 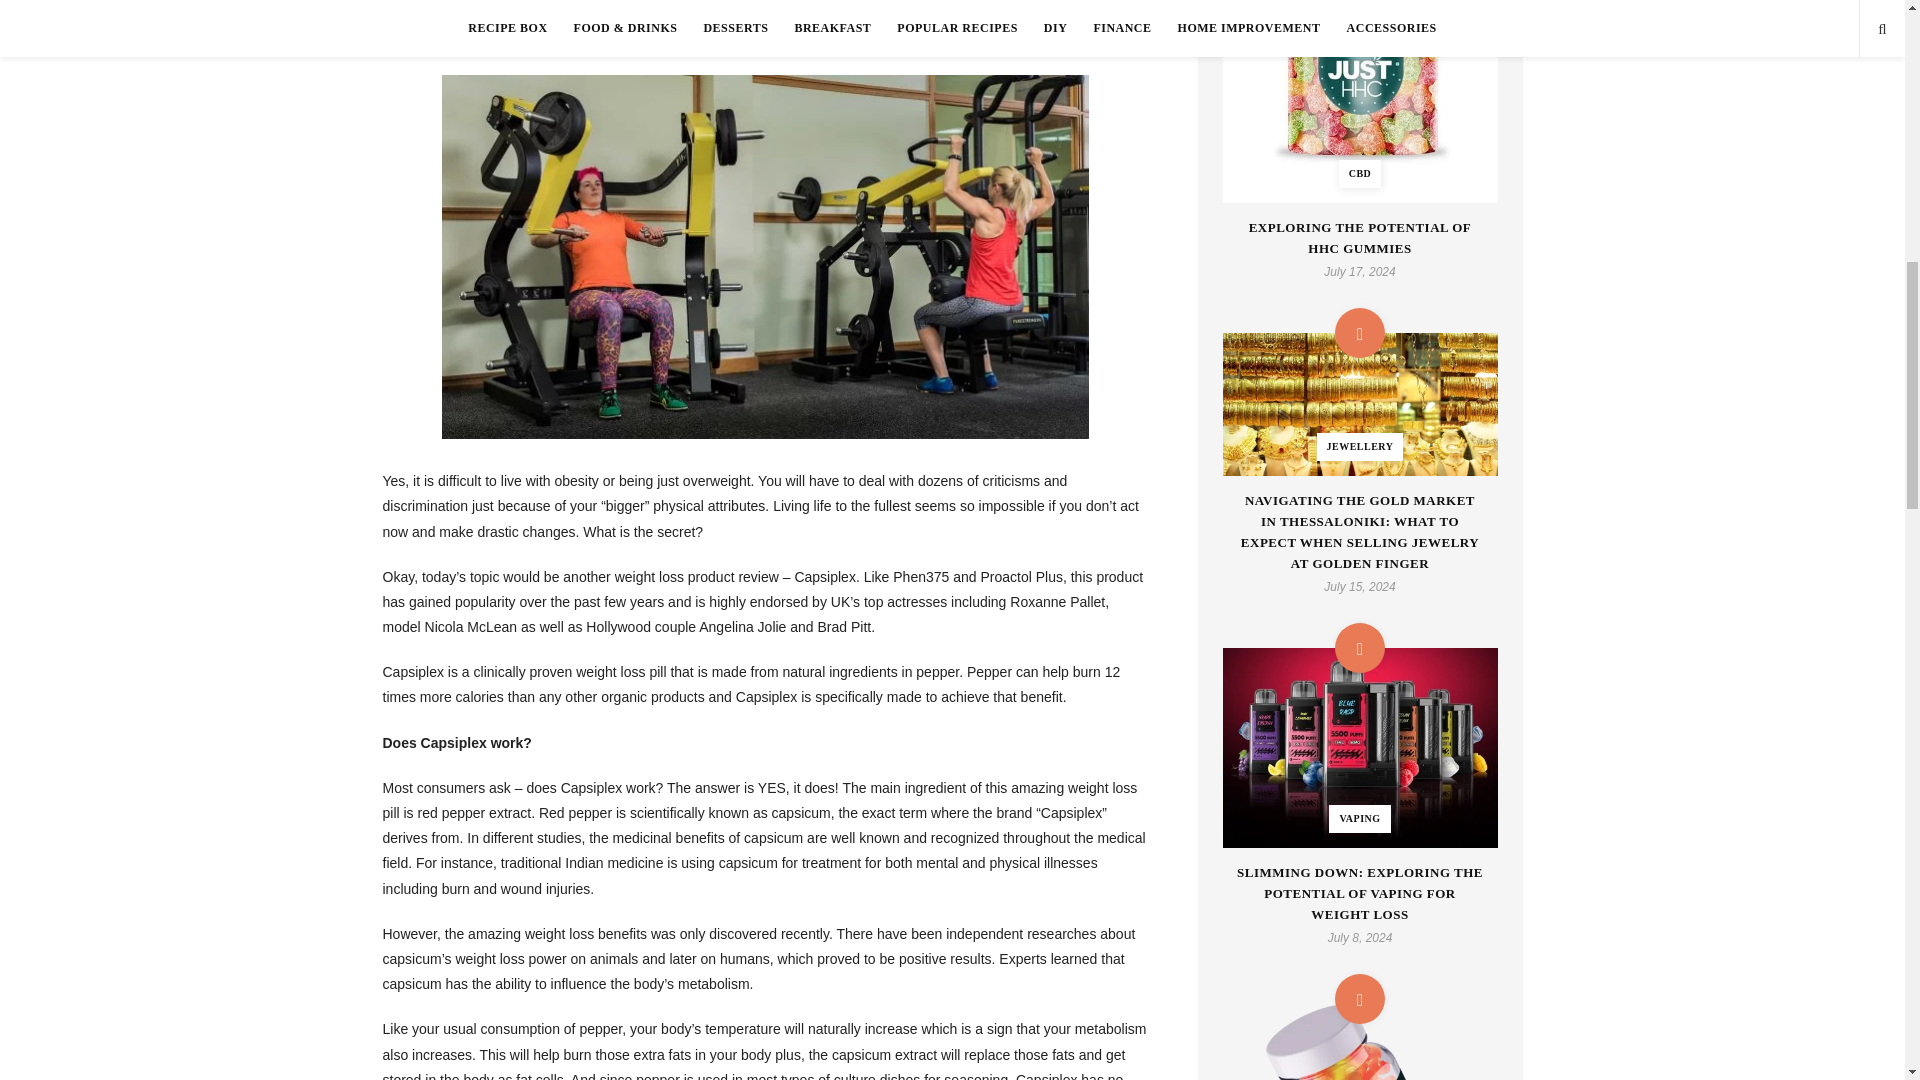 What do you see at coordinates (1359, 102) in the screenshot?
I see `Permanent Link: Exploring The Potential Of HHC Gummies` at bounding box center [1359, 102].